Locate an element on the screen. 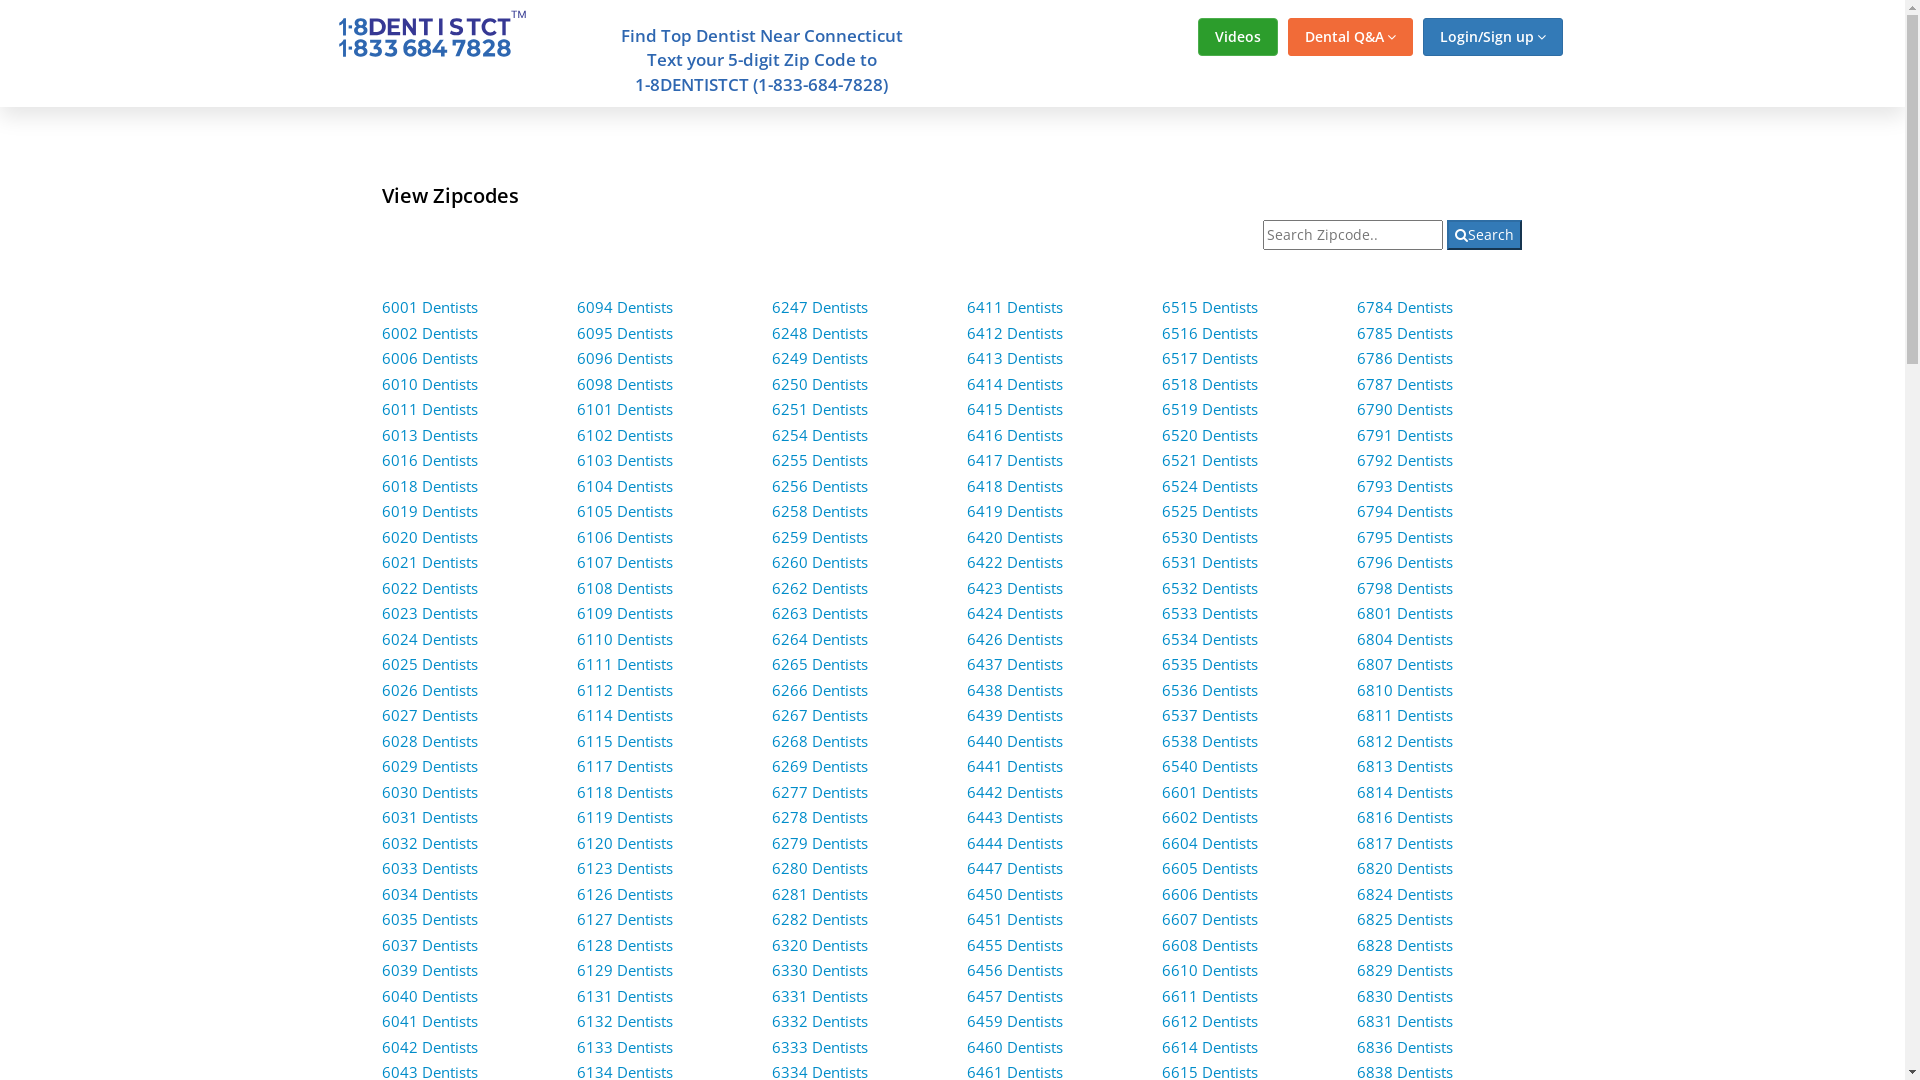 This screenshot has width=1920, height=1080. 6411 Dentists is located at coordinates (1015, 307).